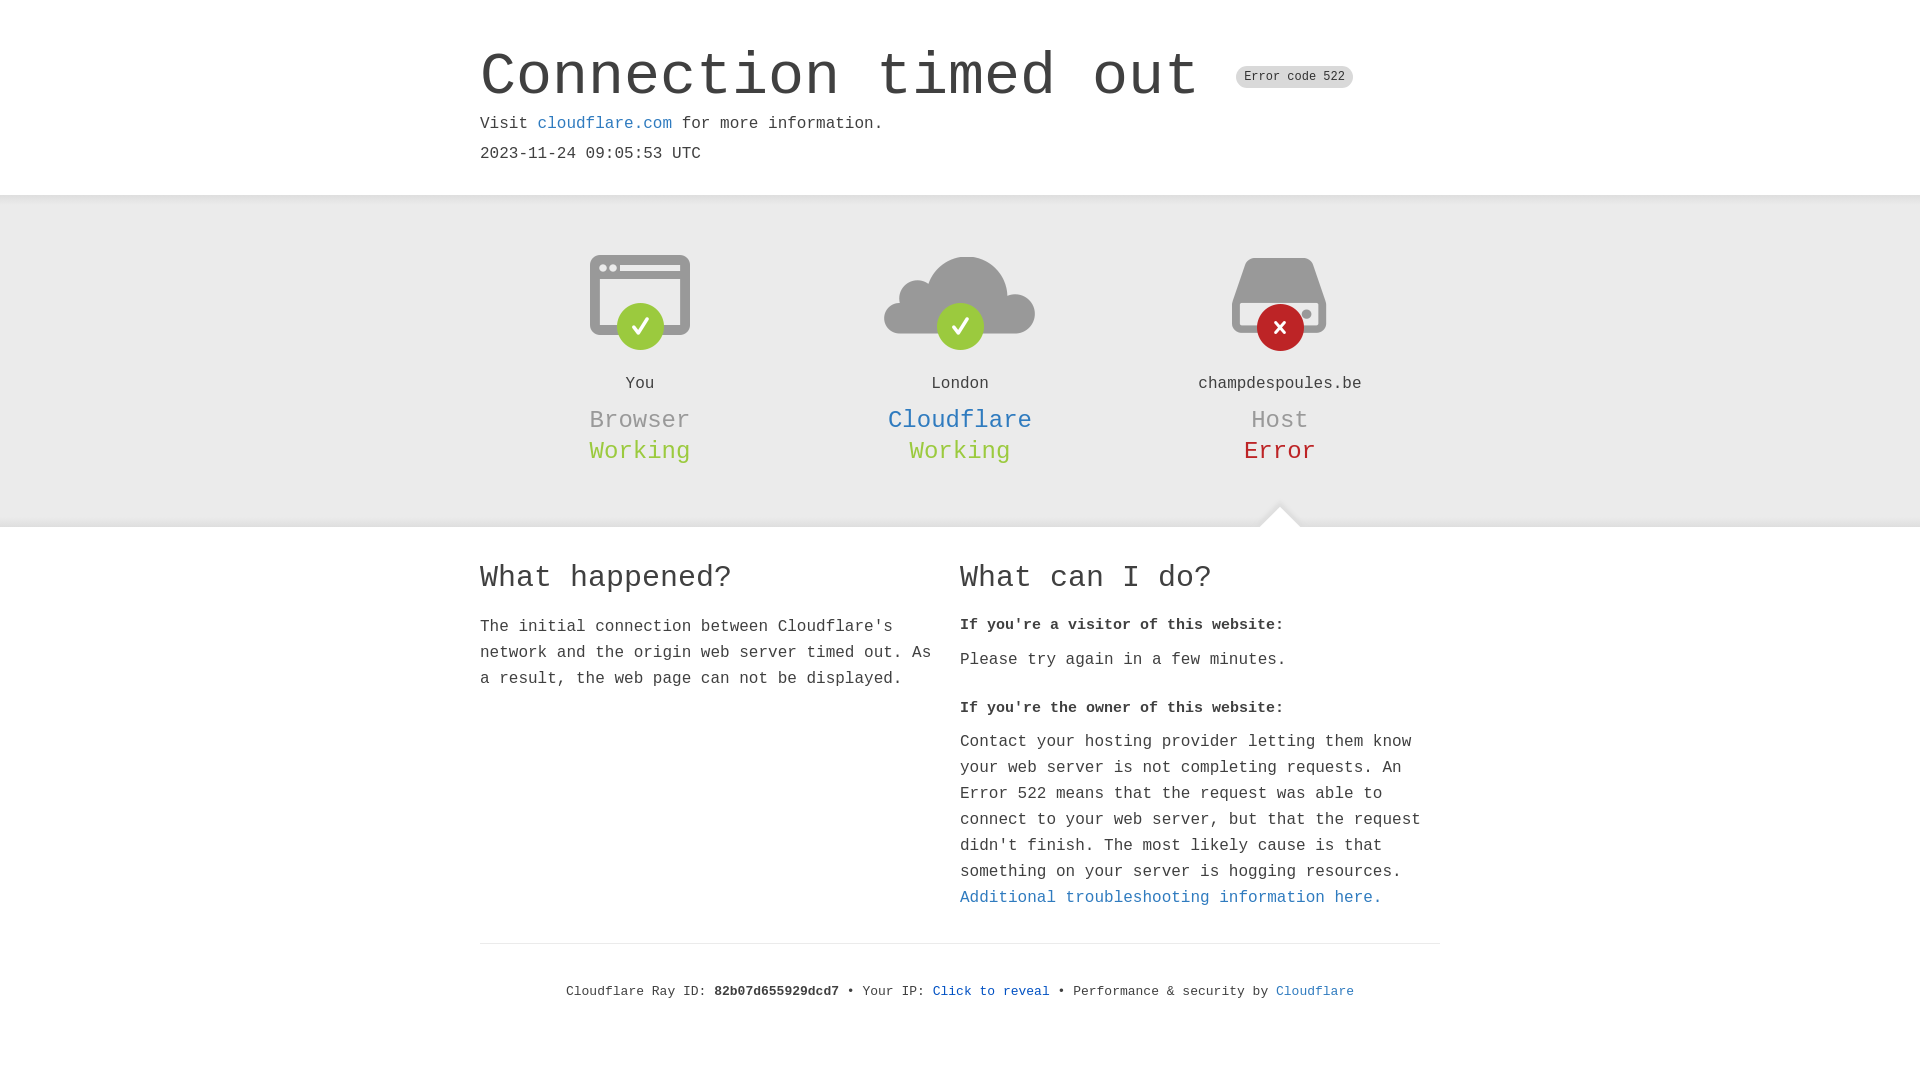 The width and height of the screenshot is (1920, 1080). Describe the element at coordinates (992, 992) in the screenshot. I see `Click to reveal` at that location.